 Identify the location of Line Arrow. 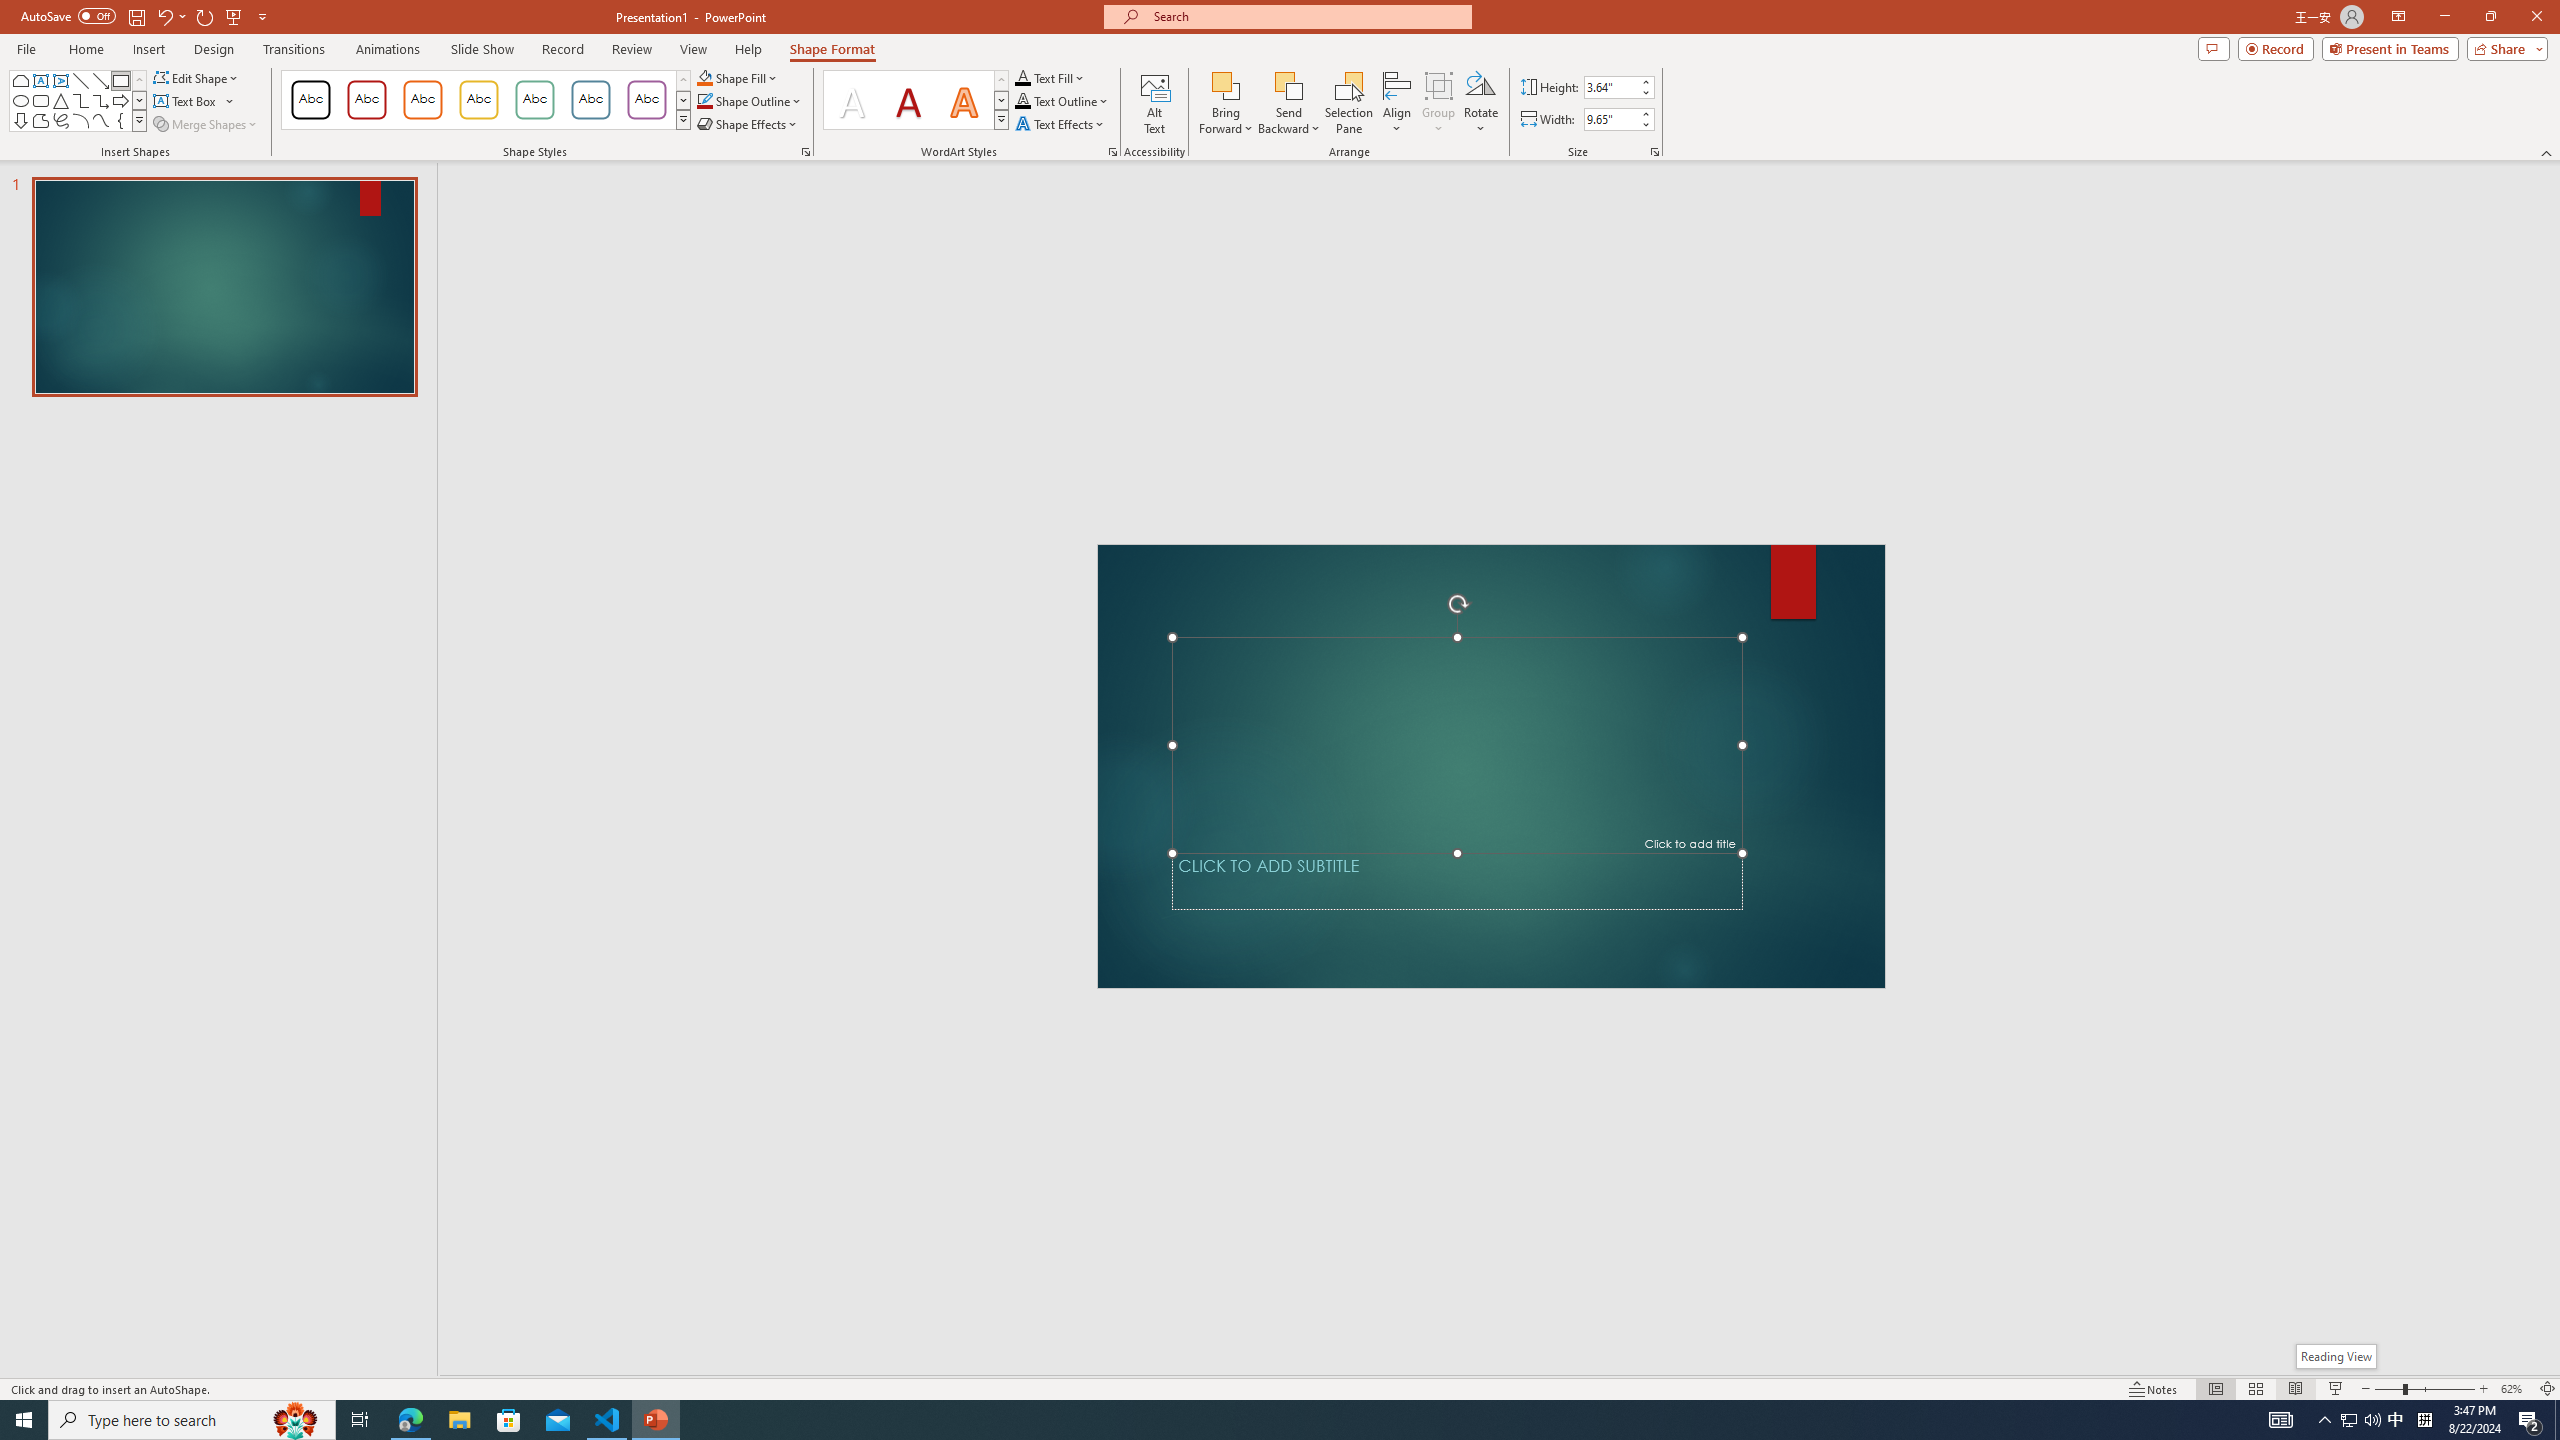
(101, 80).